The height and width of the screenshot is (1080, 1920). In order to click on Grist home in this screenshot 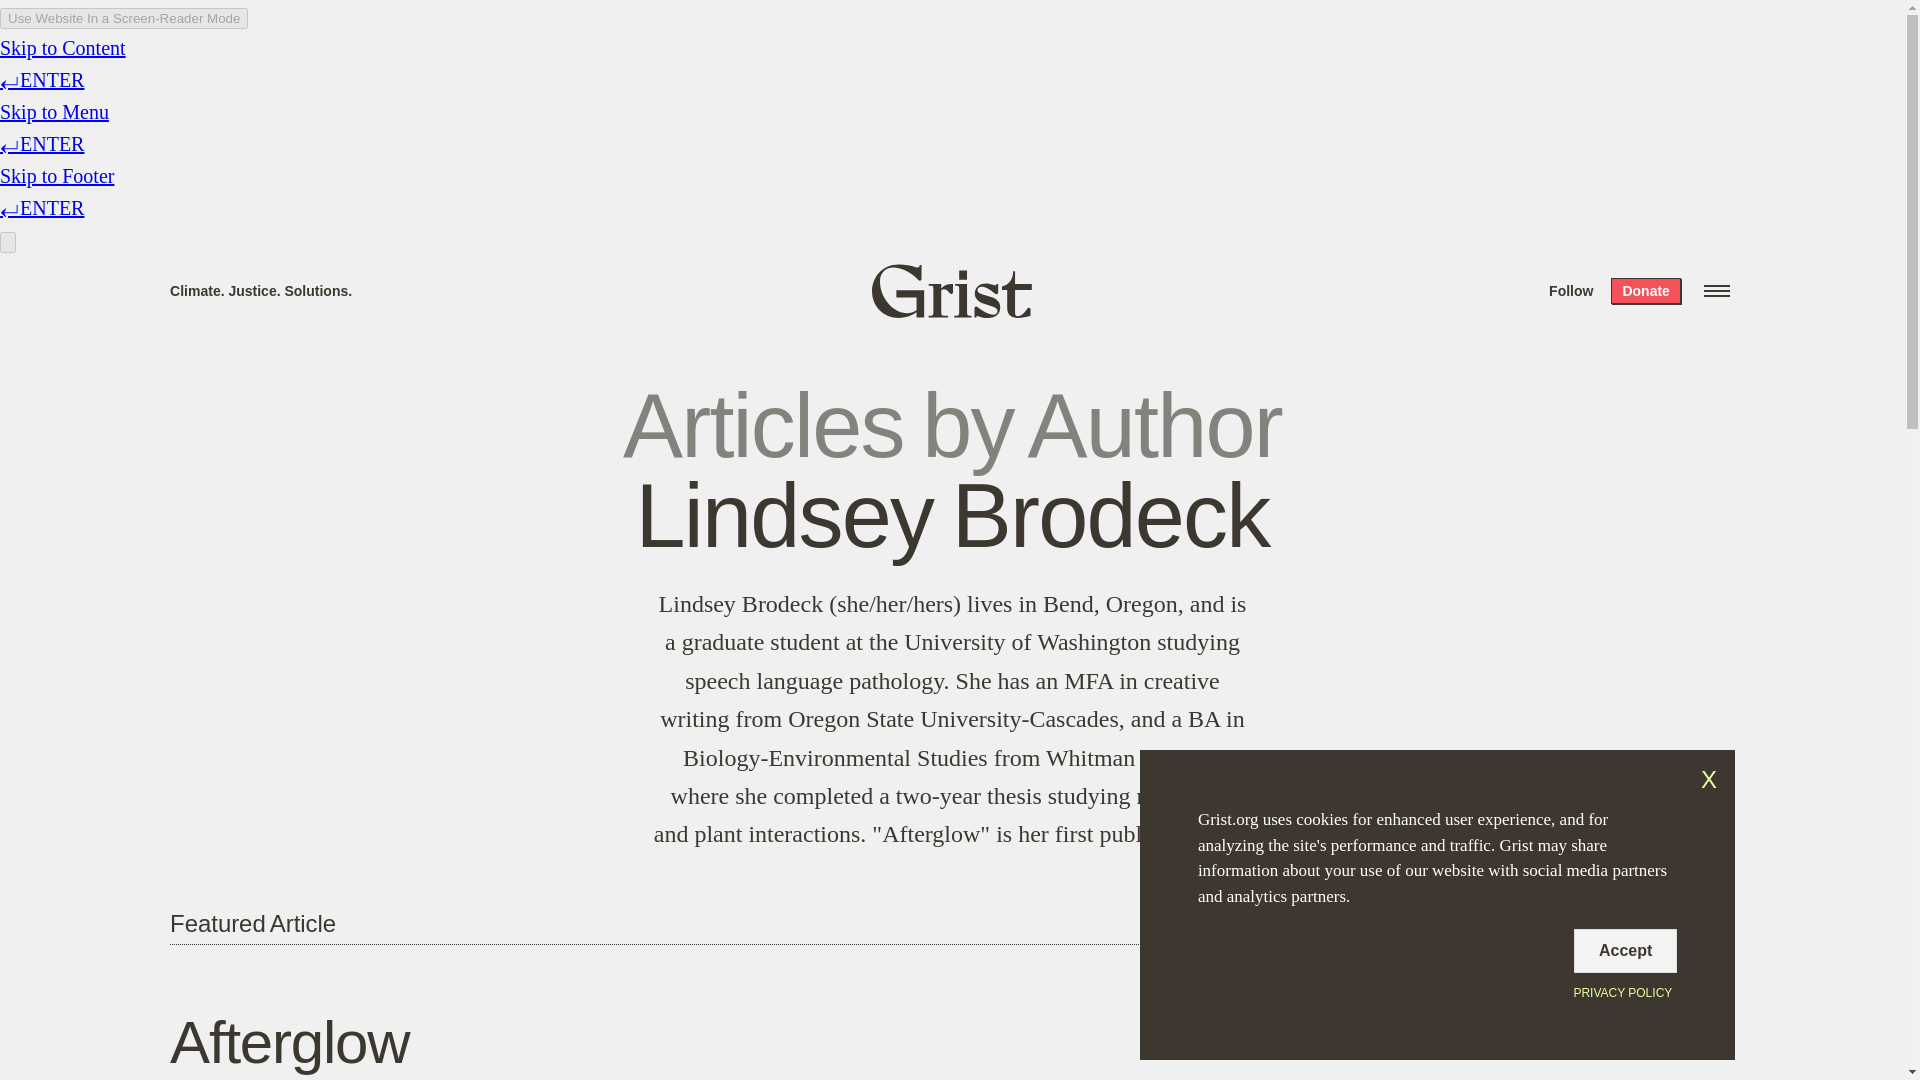, I will do `click(952, 290)`.